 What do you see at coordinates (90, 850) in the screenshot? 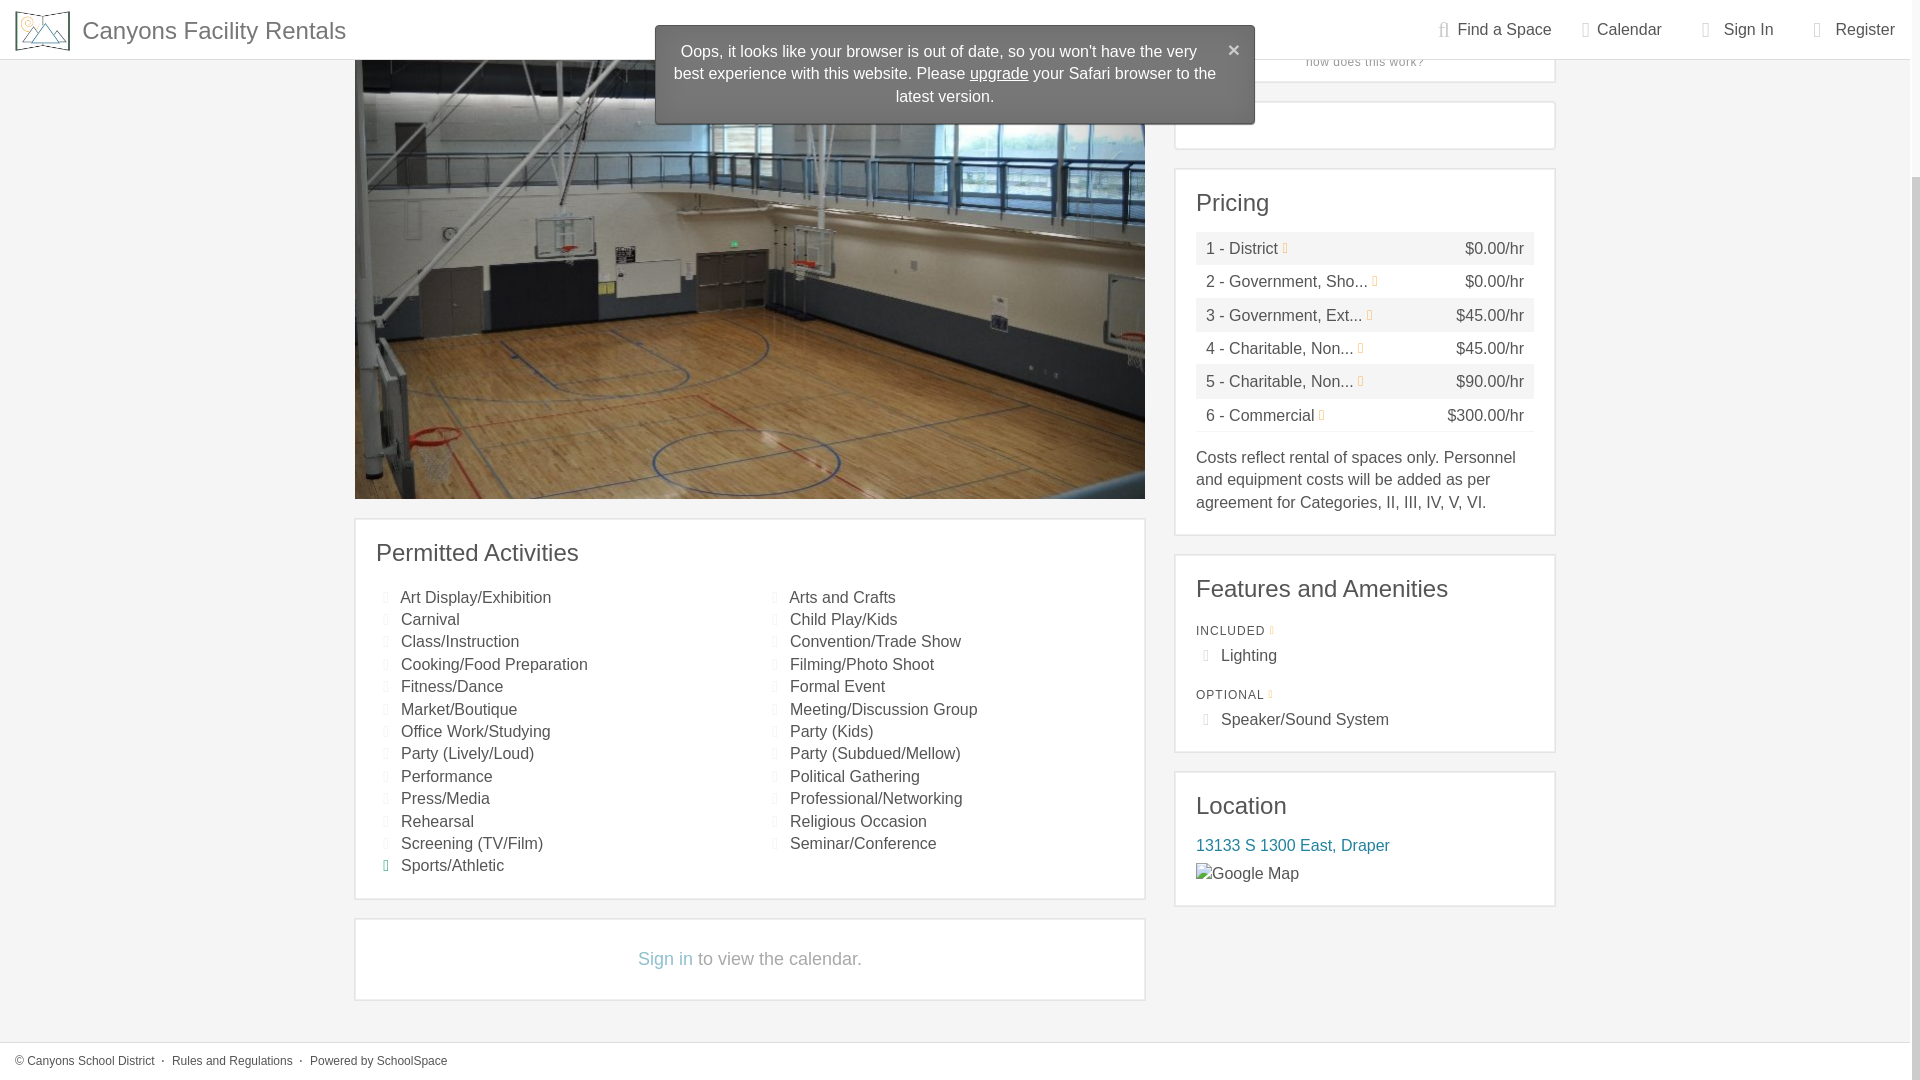
I see `Canyons School District` at bounding box center [90, 850].